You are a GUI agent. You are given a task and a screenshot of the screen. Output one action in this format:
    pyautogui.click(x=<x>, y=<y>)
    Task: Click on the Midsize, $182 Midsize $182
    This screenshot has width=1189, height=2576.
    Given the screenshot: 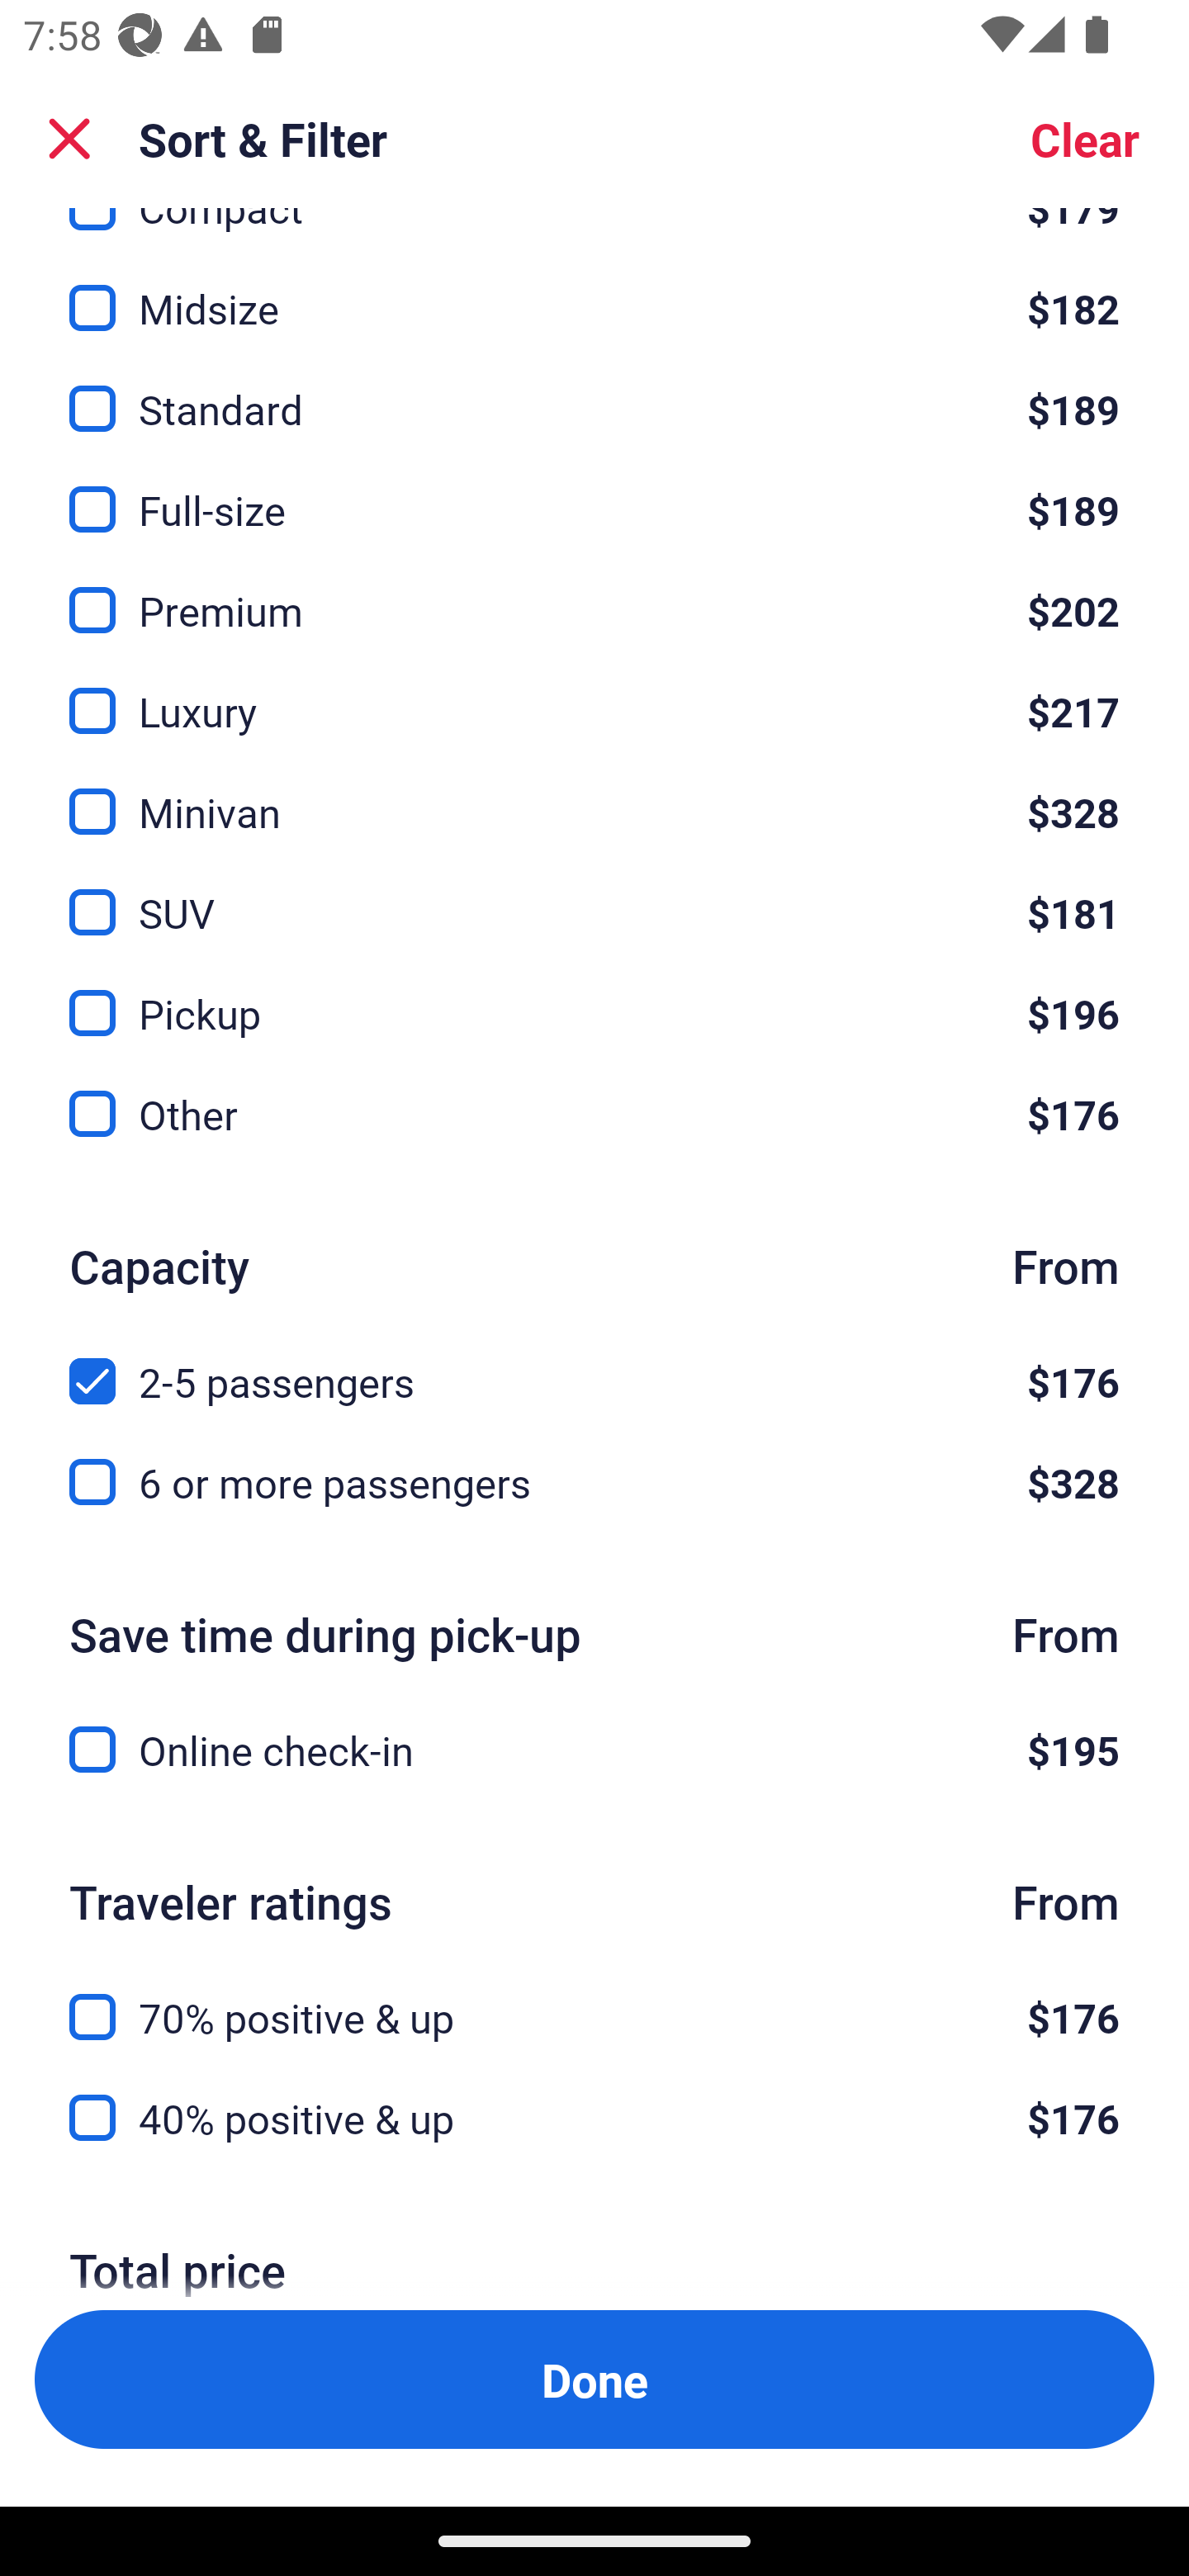 What is the action you would take?
    pyautogui.click(x=594, y=289)
    